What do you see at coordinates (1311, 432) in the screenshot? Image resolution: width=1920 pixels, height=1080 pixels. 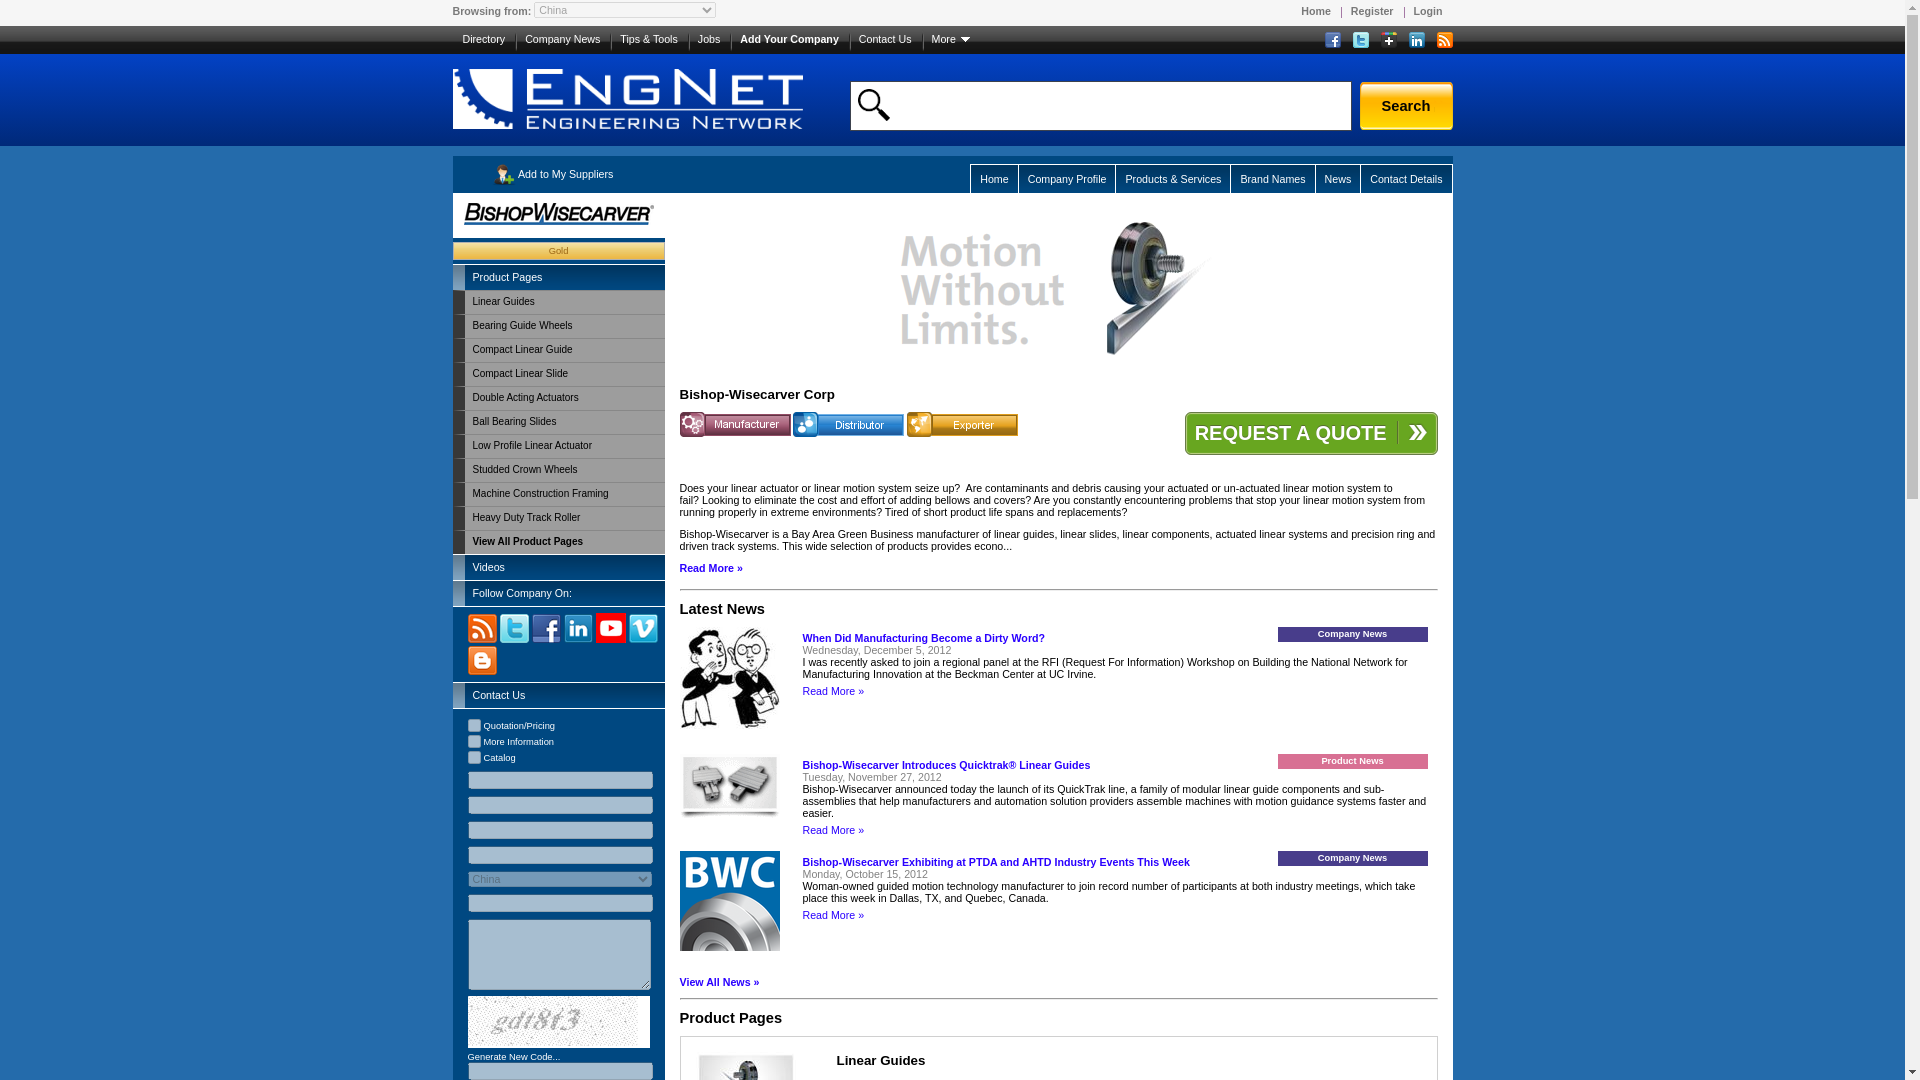 I see `REQUEST A QUOTE` at bounding box center [1311, 432].